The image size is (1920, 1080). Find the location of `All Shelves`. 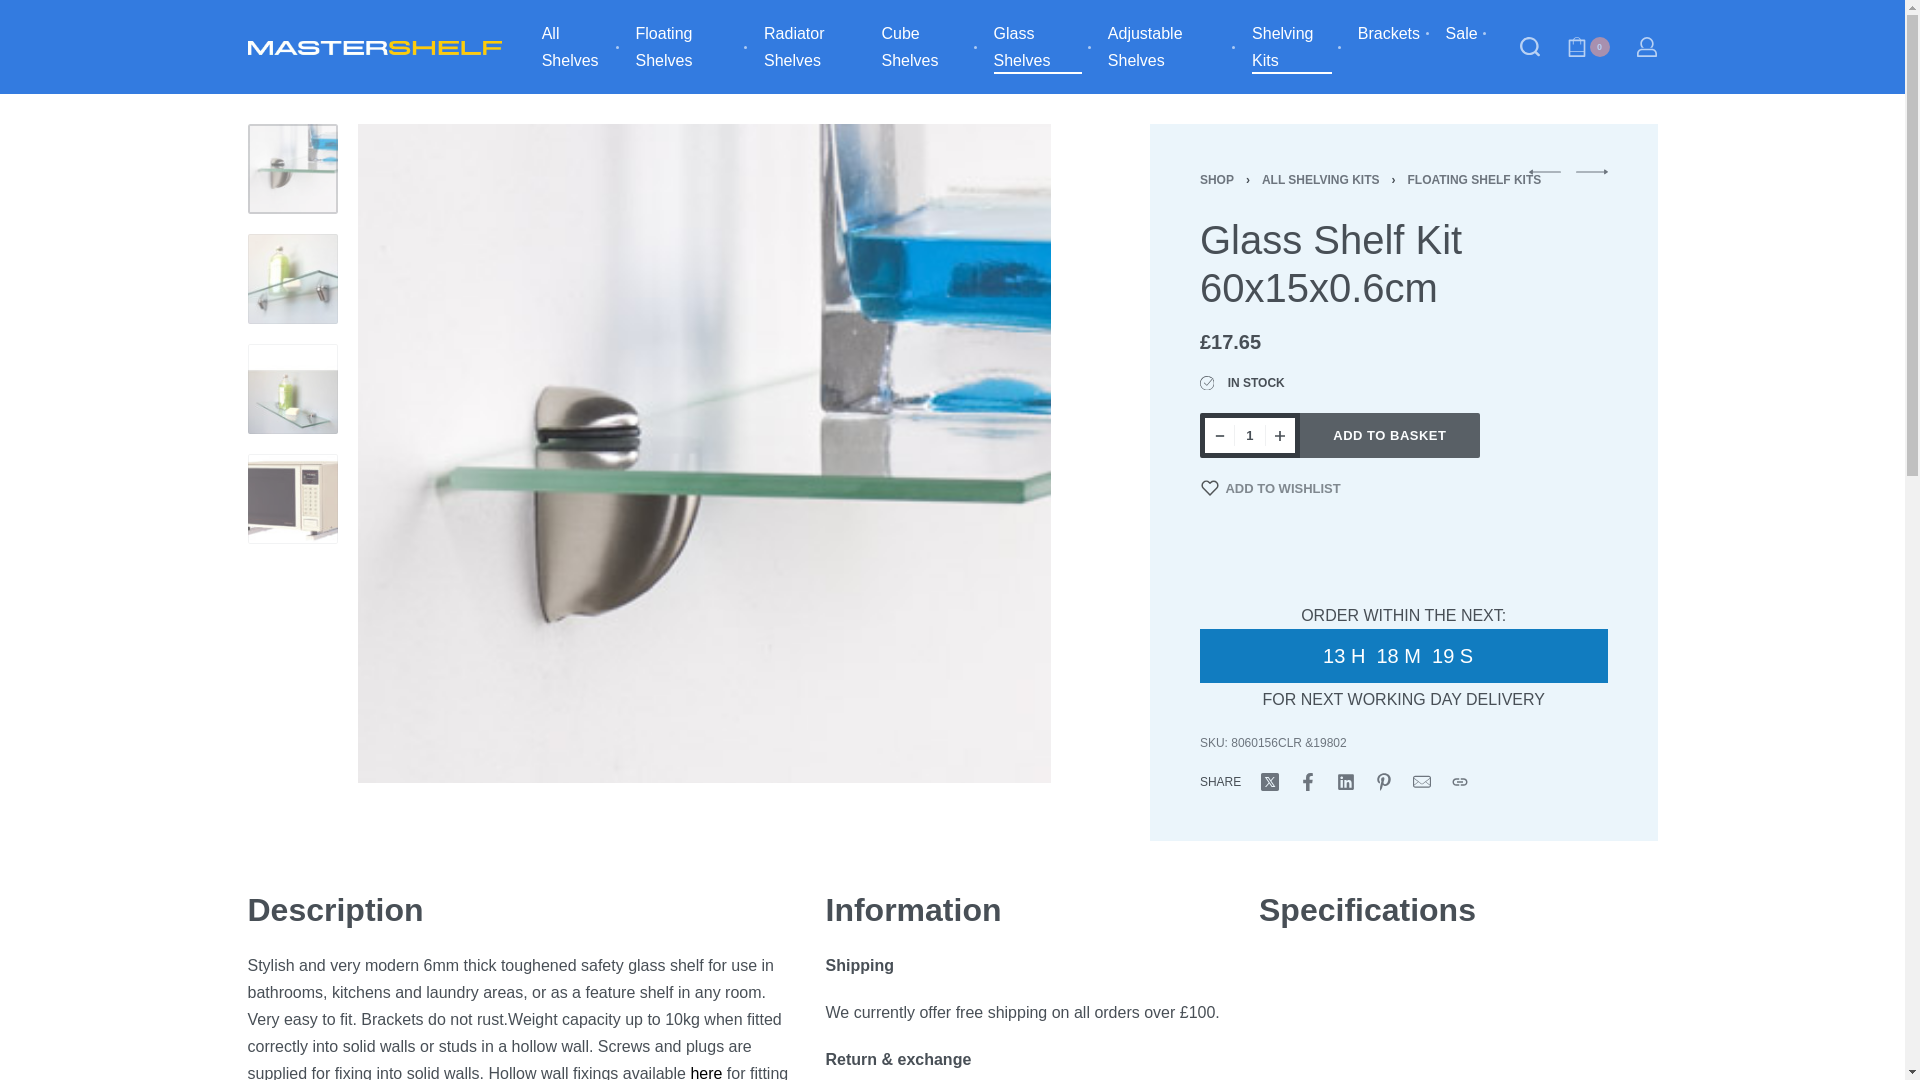

All Shelves is located at coordinates (583, 47).